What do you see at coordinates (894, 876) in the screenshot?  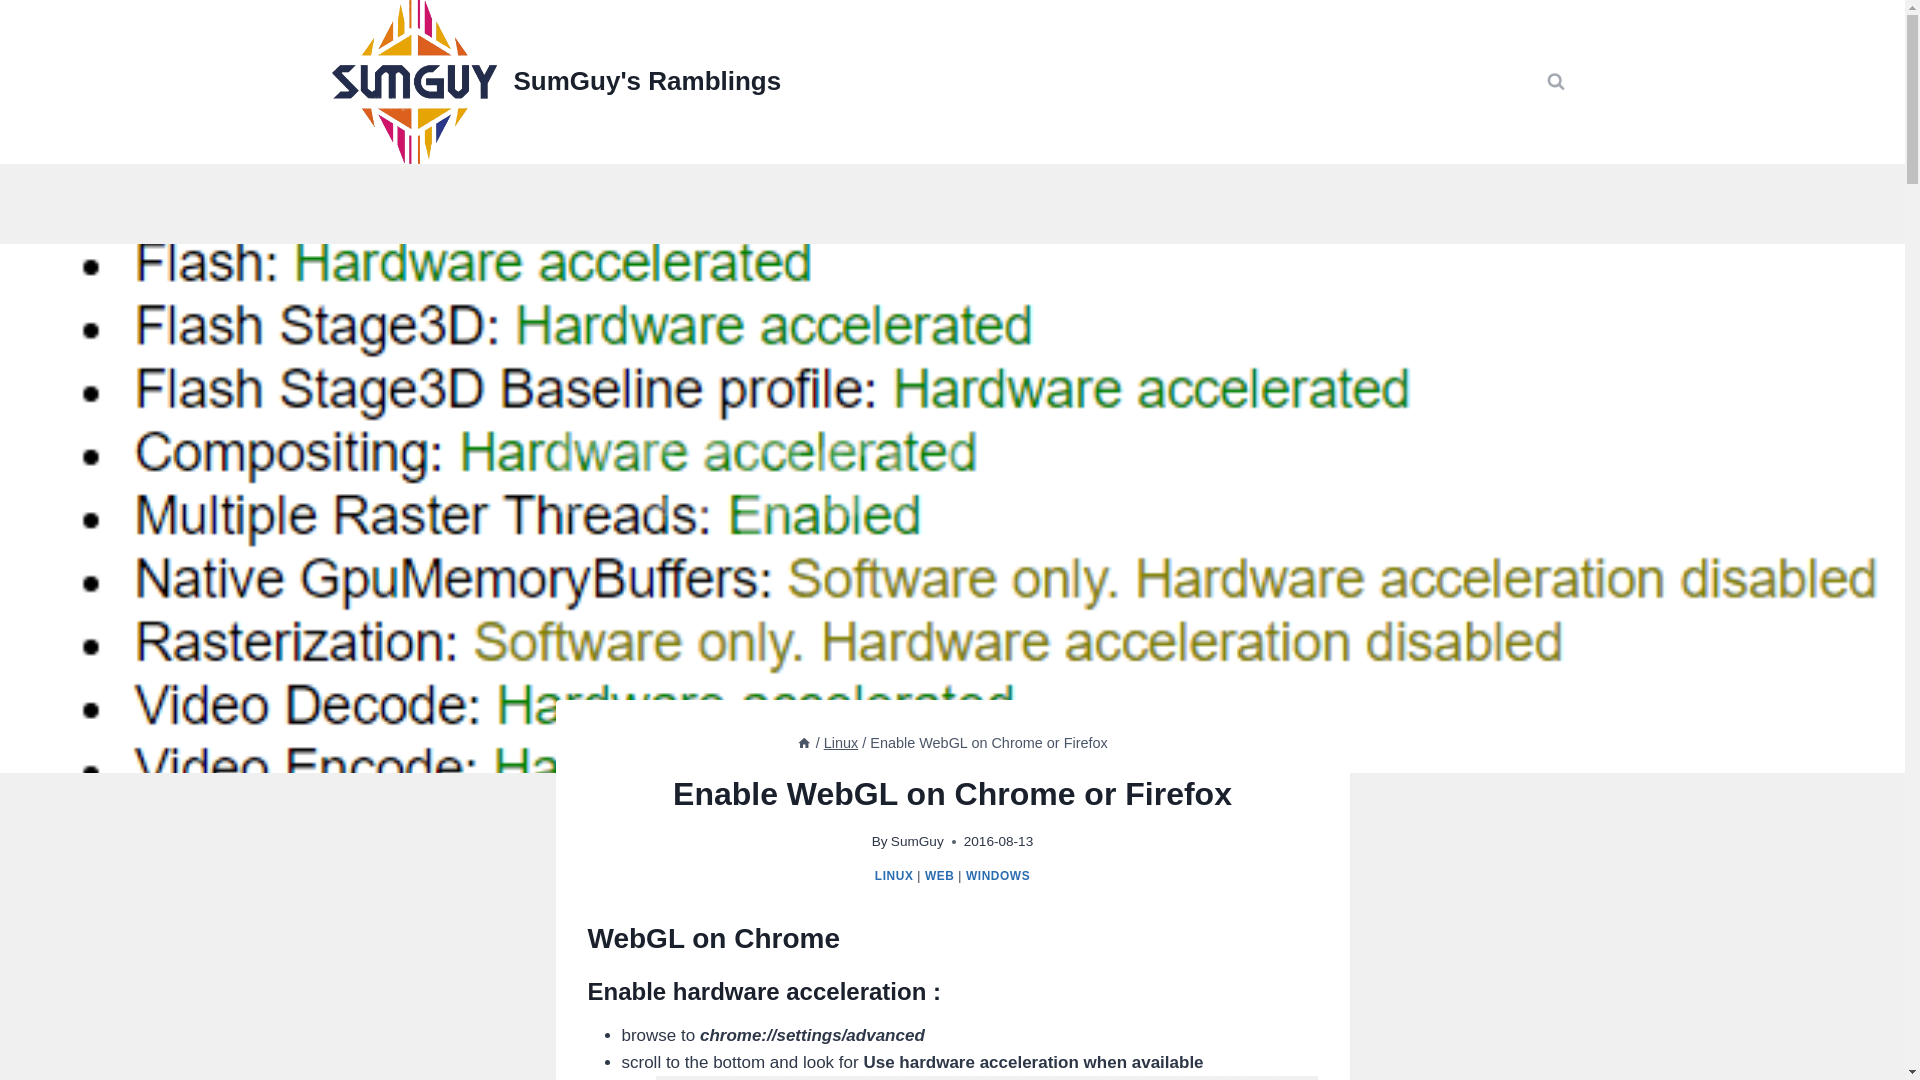 I see `LINUX` at bounding box center [894, 876].